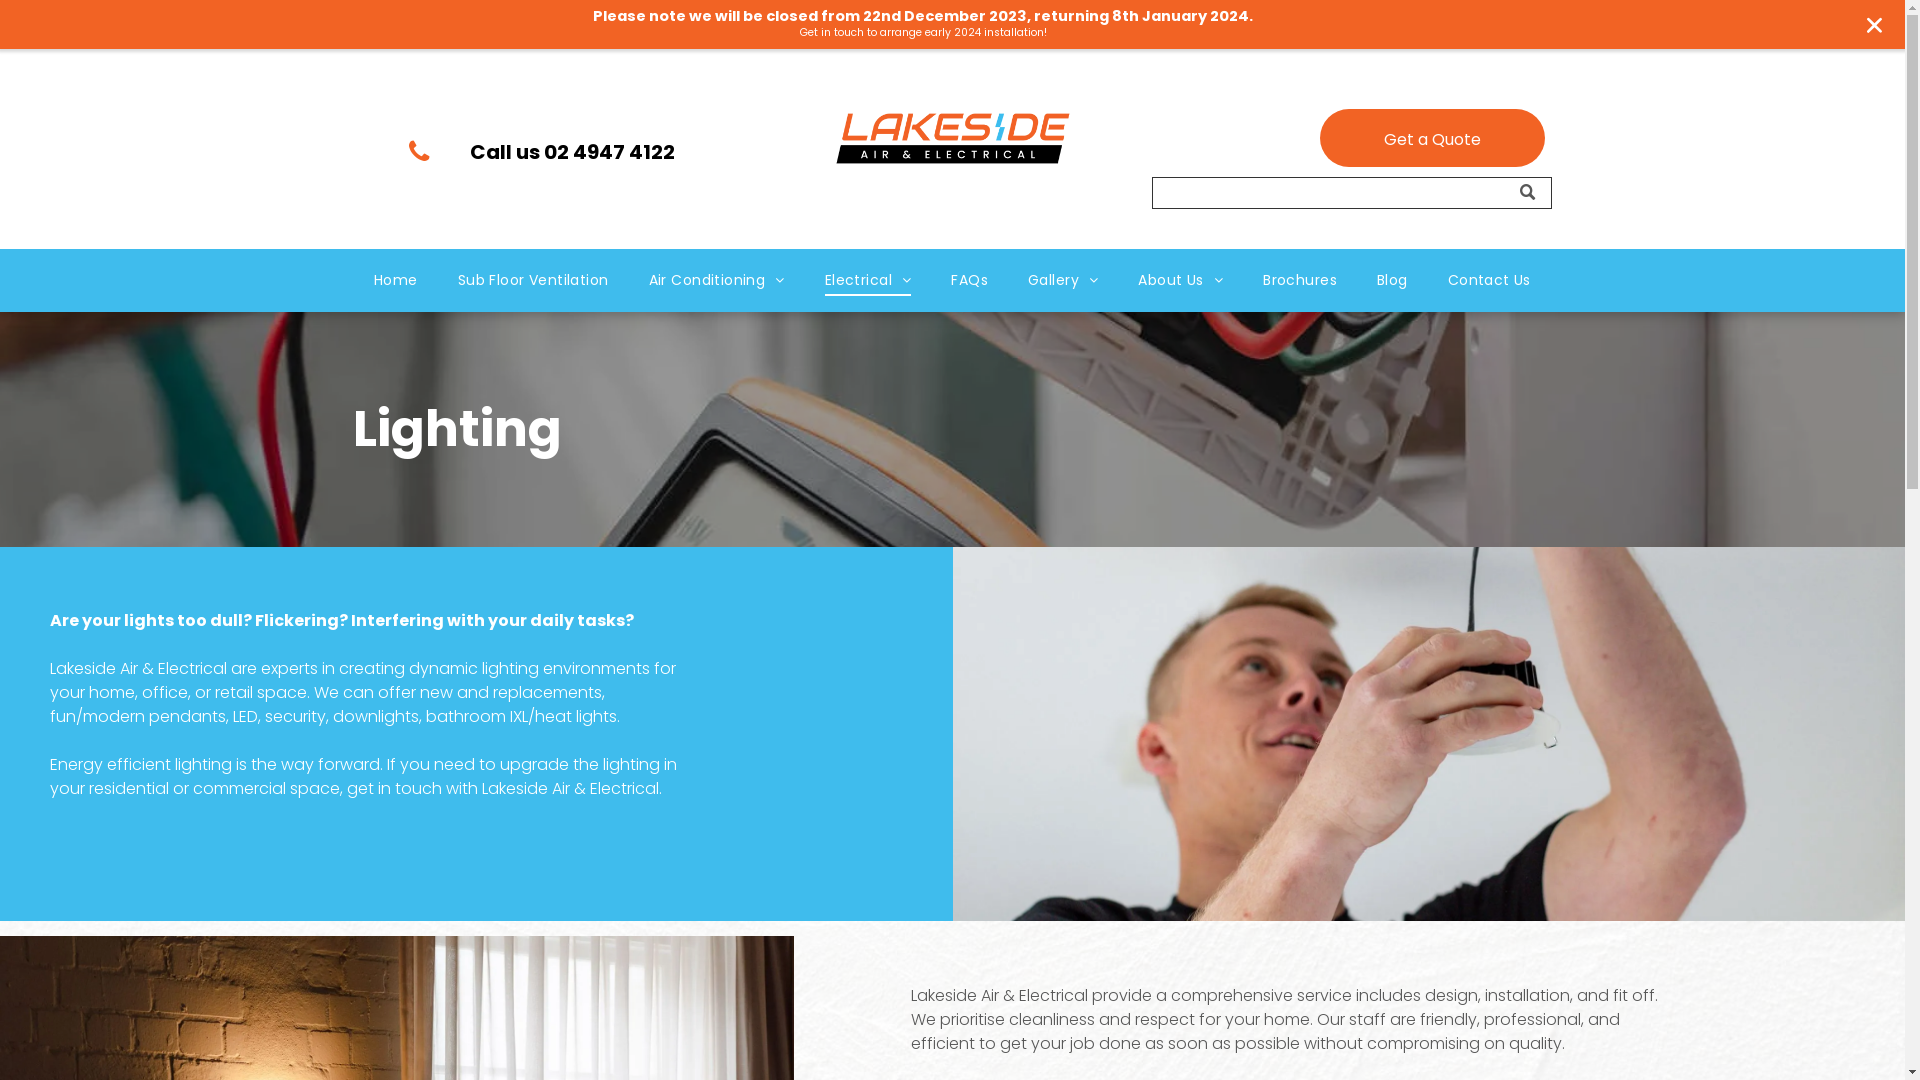 The height and width of the screenshot is (1080, 1920). What do you see at coordinates (1392, 280) in the screenshot?
I see `Blog` at bounding box center [1392, 280].